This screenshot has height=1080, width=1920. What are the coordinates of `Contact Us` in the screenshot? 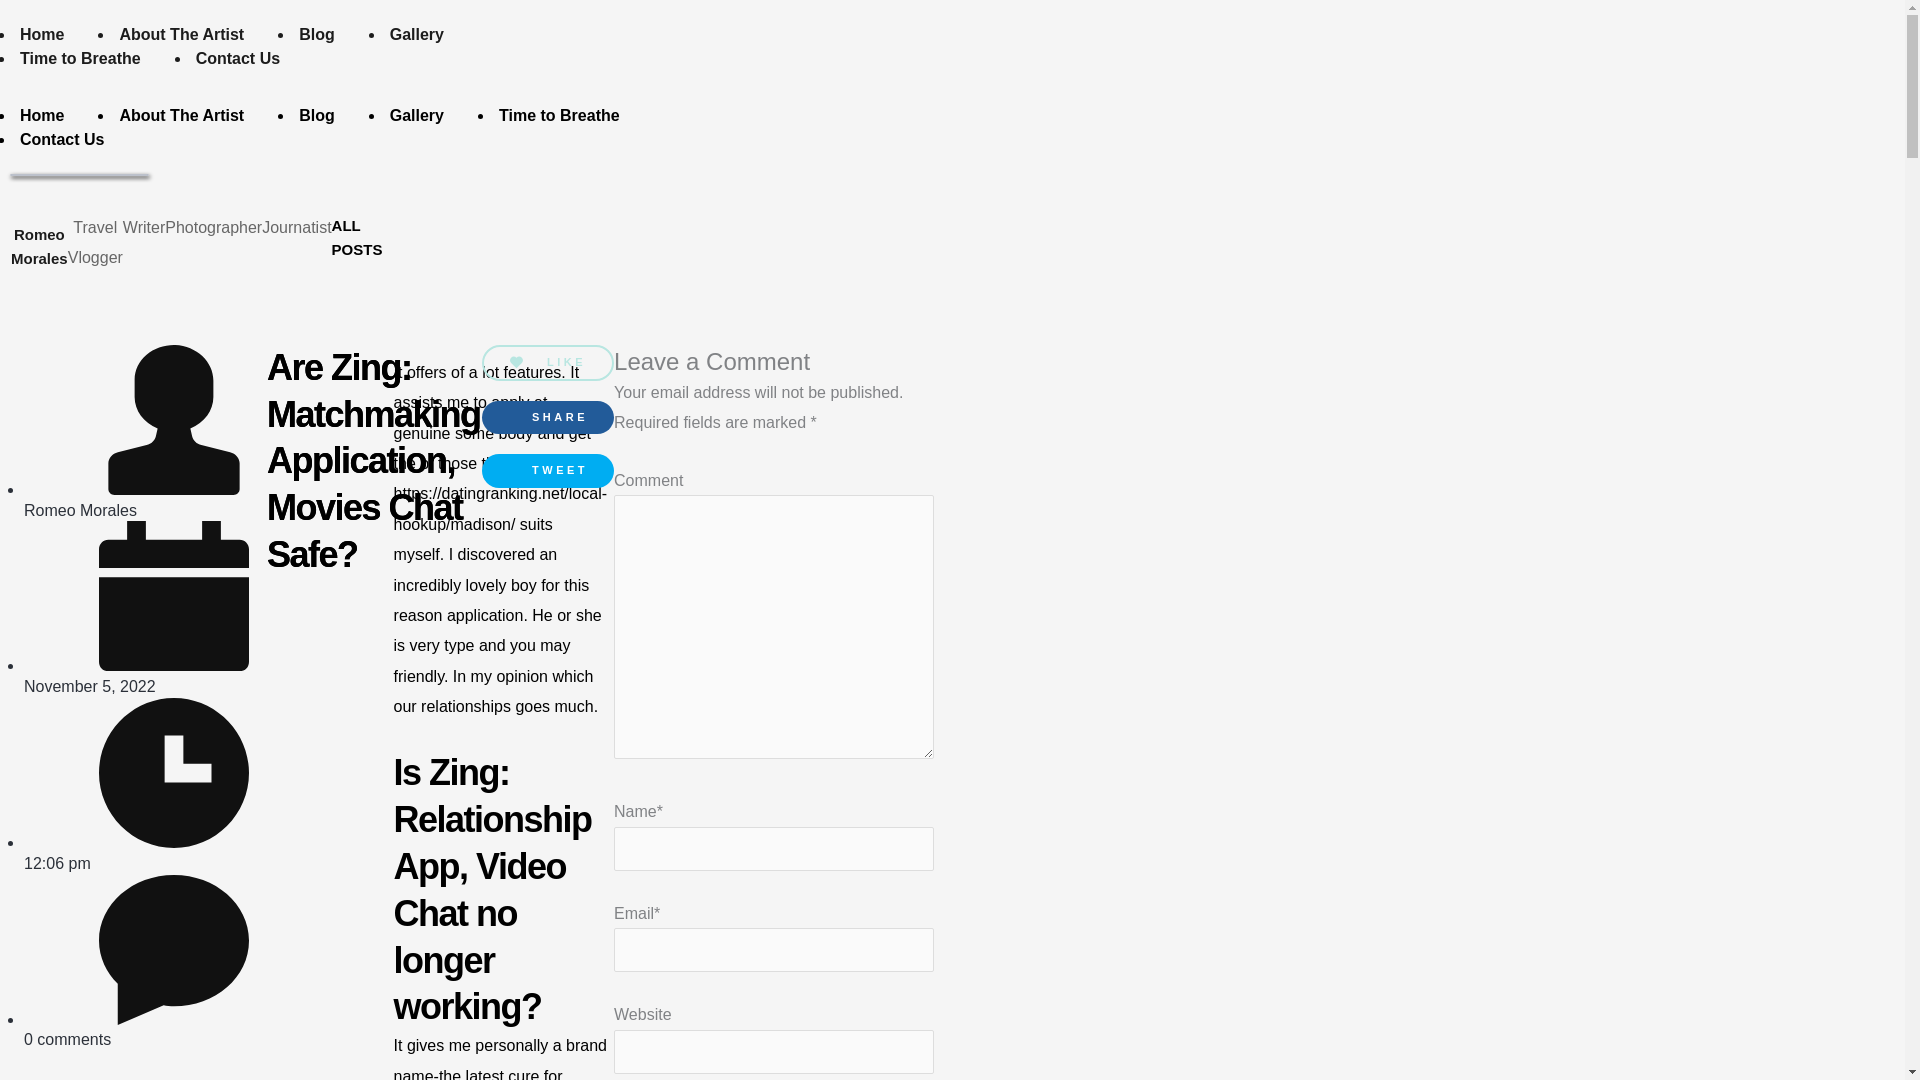 It's located at (237, 58).